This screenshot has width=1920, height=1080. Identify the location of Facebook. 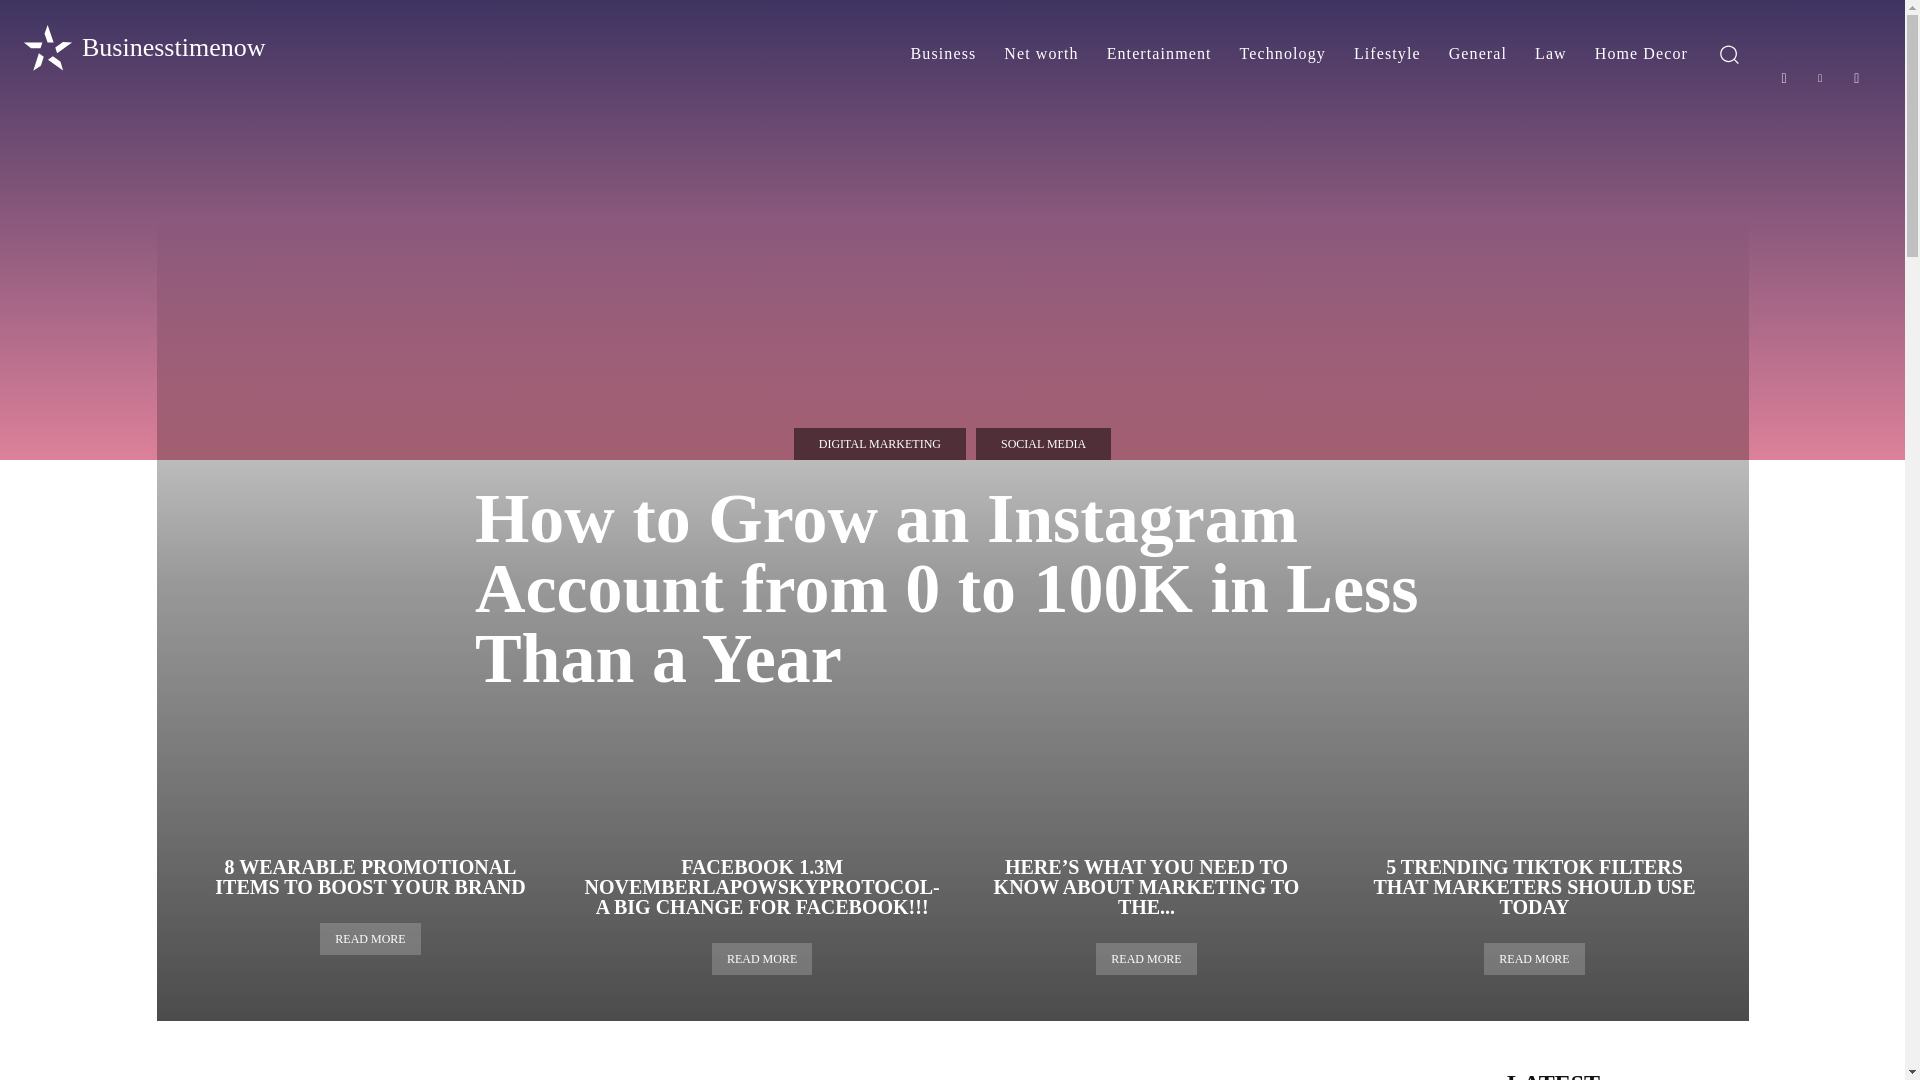
(1784, 78).